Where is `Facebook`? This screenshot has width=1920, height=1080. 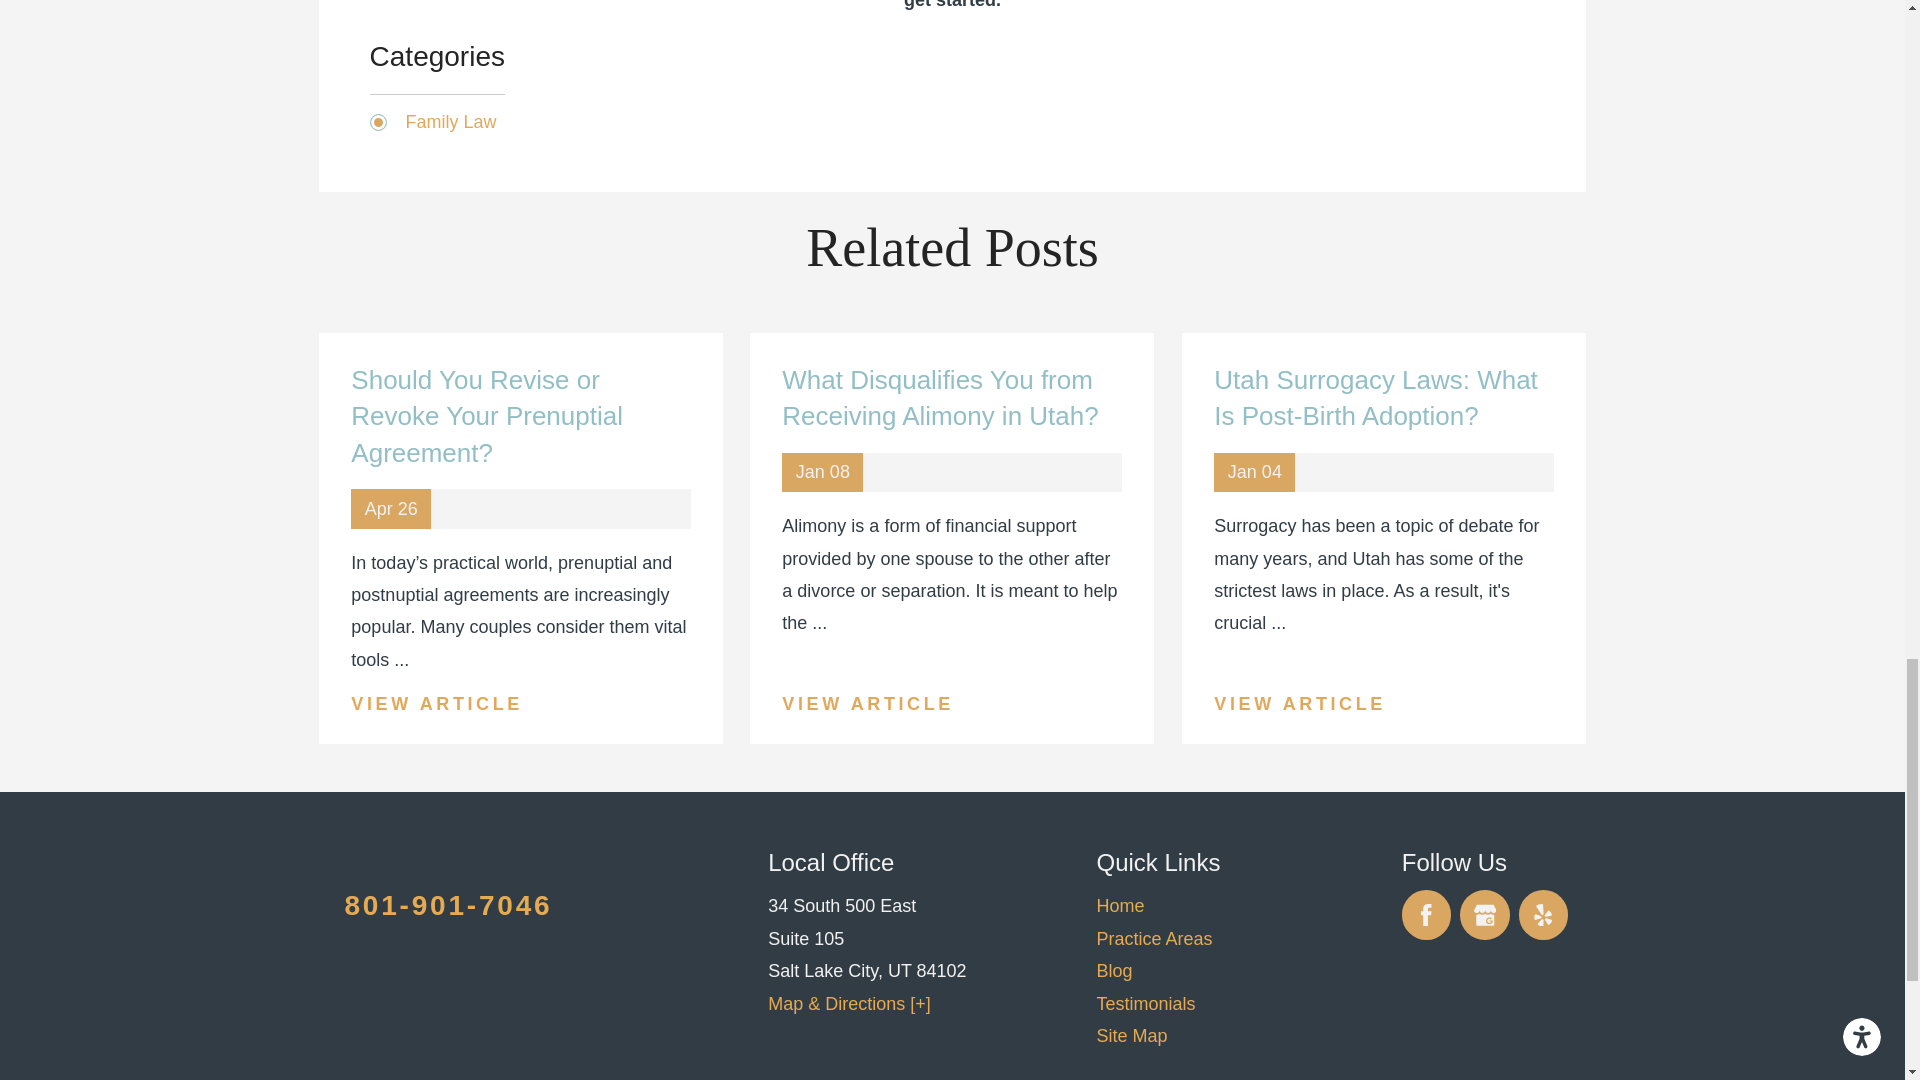 Facebook is located at coordinates (1426, 914).